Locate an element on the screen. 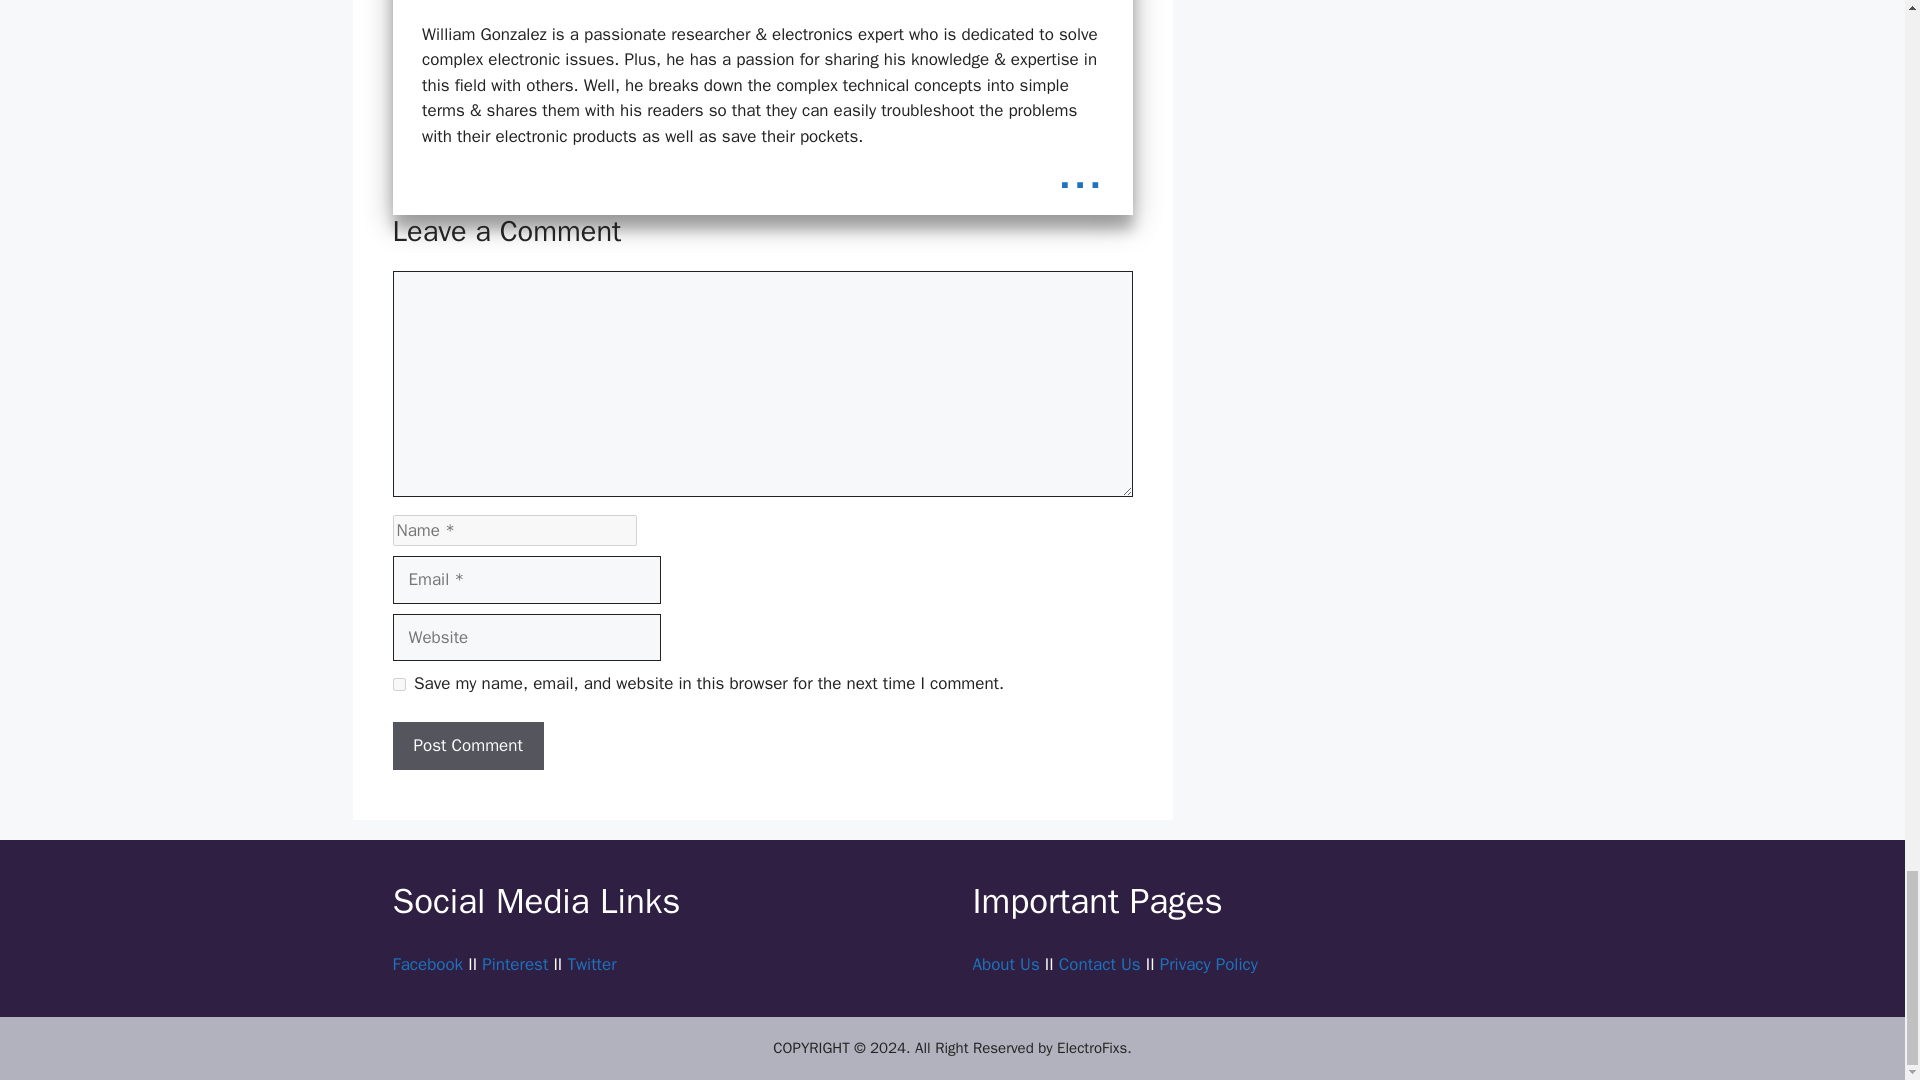  Post Comment is located at coordinates (467, 746).